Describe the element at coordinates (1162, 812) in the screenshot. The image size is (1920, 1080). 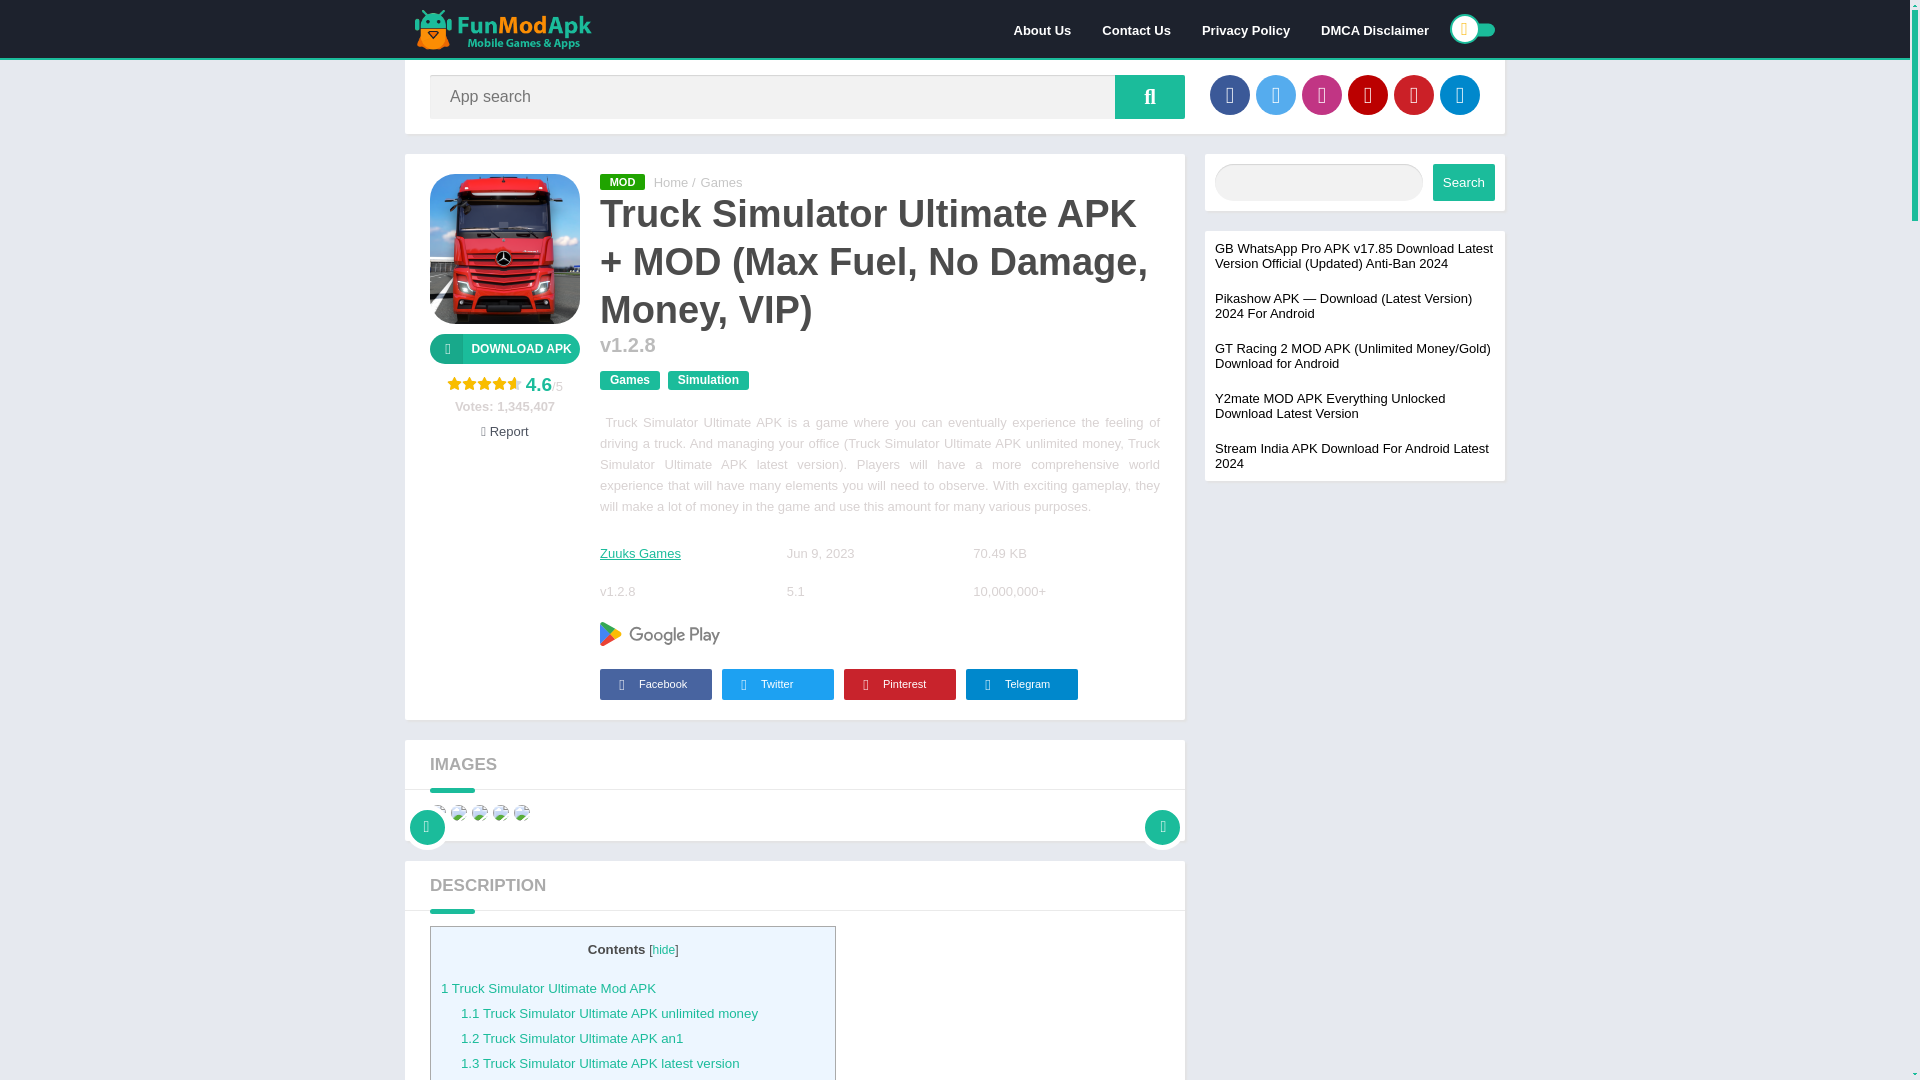
I see `Next` at that location.